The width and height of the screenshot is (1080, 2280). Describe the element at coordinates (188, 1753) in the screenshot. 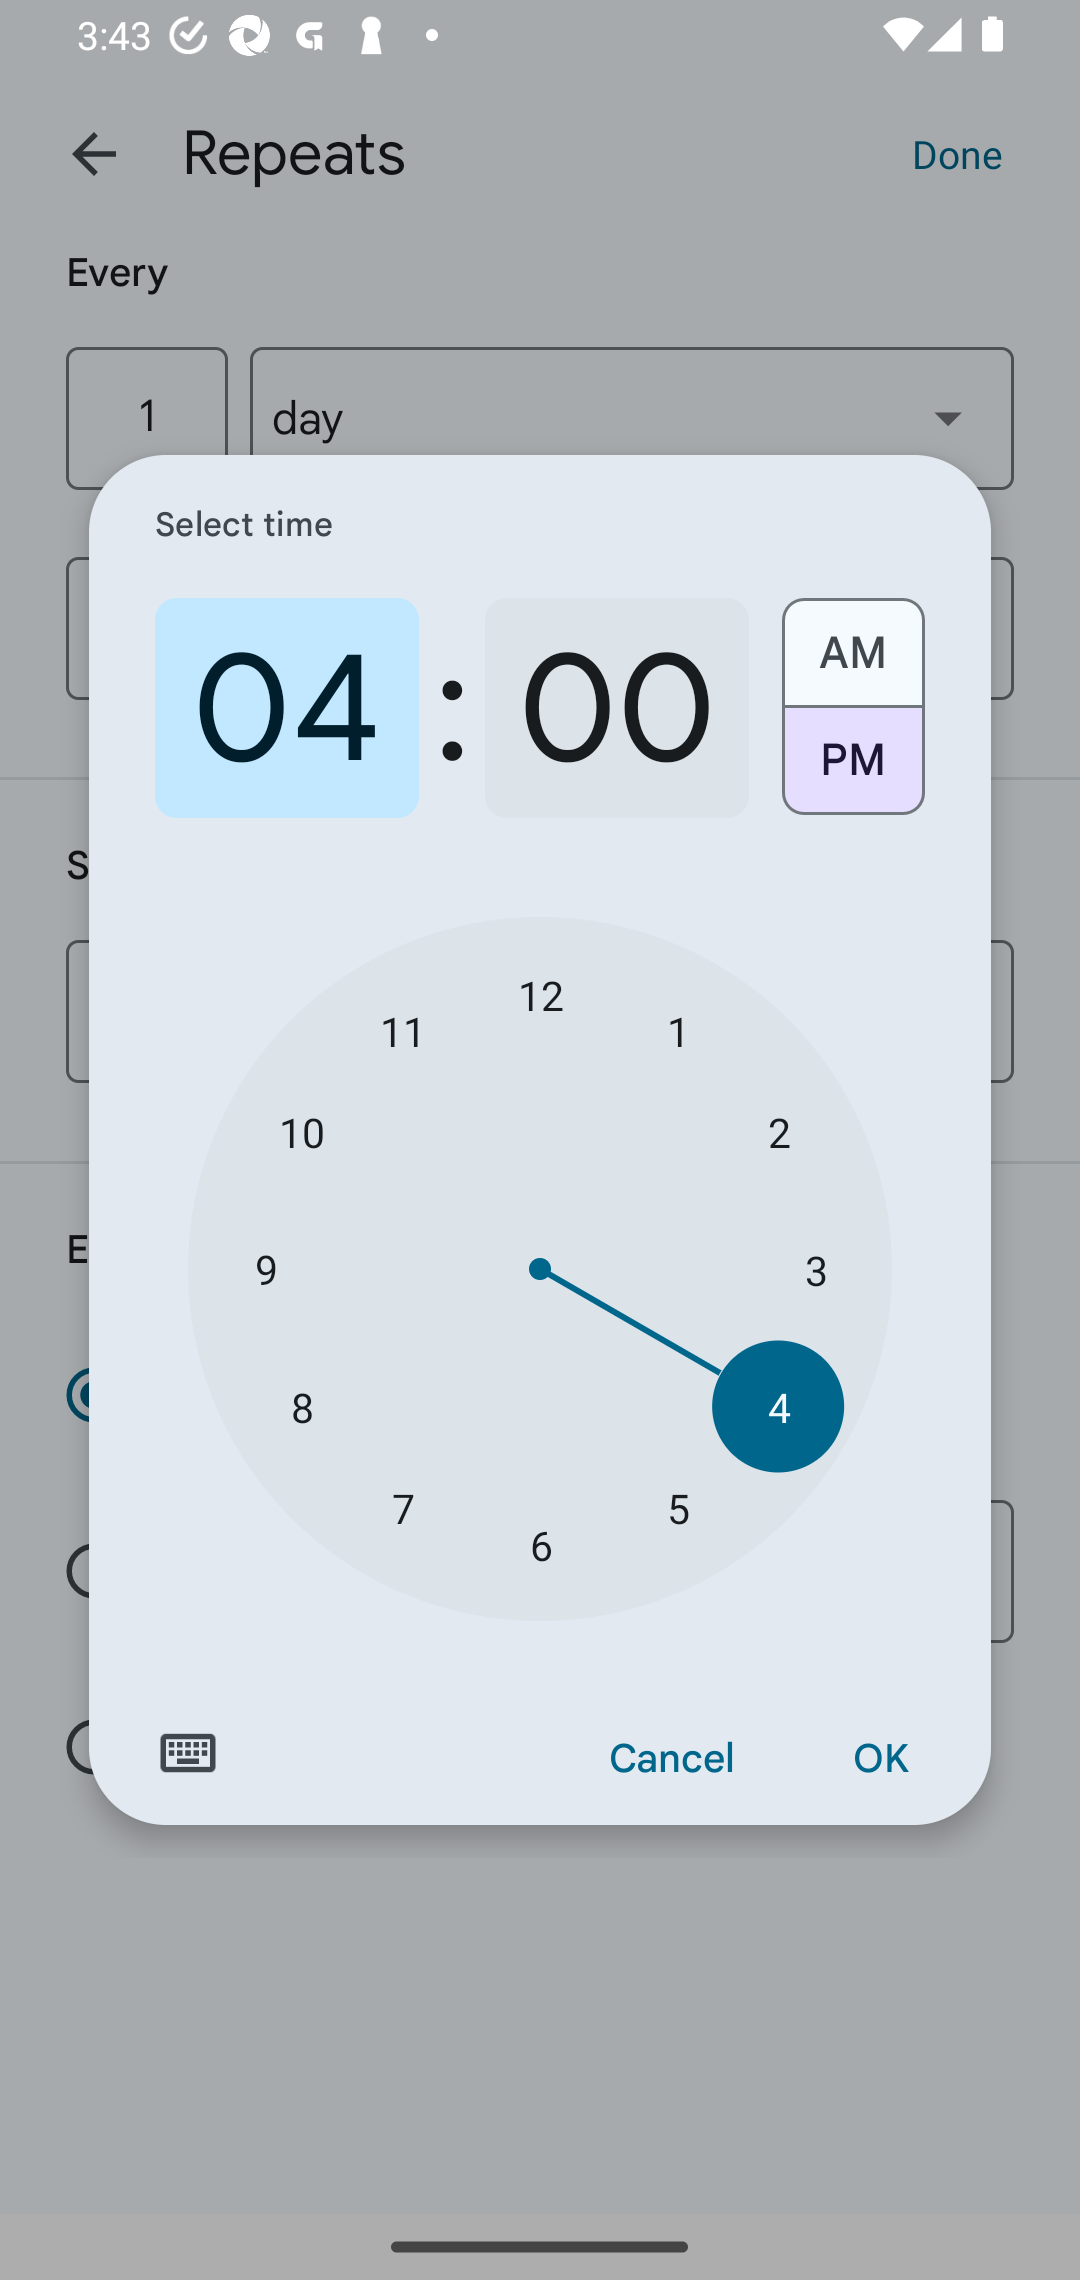

I see `Switch to text input mode for the time input.` at that location.